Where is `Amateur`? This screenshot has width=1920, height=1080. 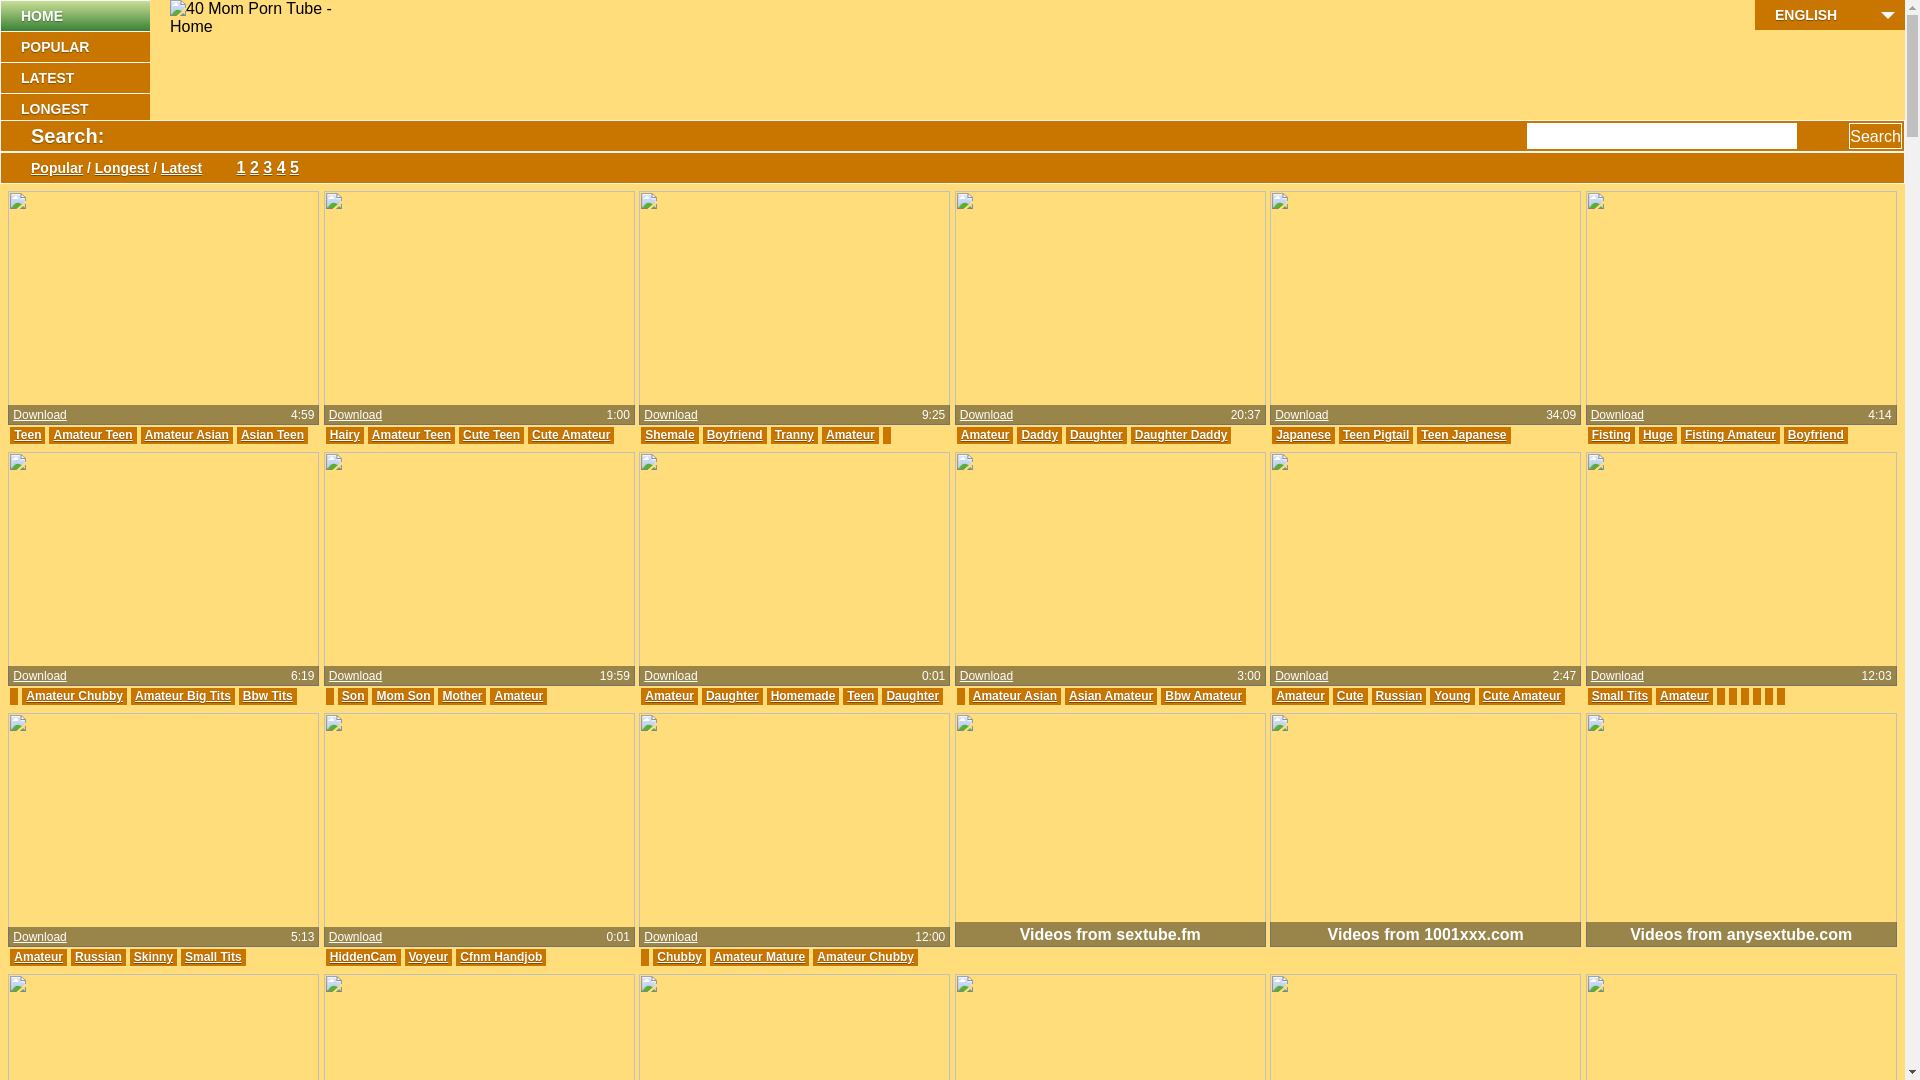 Amateur is located at coordinates (1300, 520).